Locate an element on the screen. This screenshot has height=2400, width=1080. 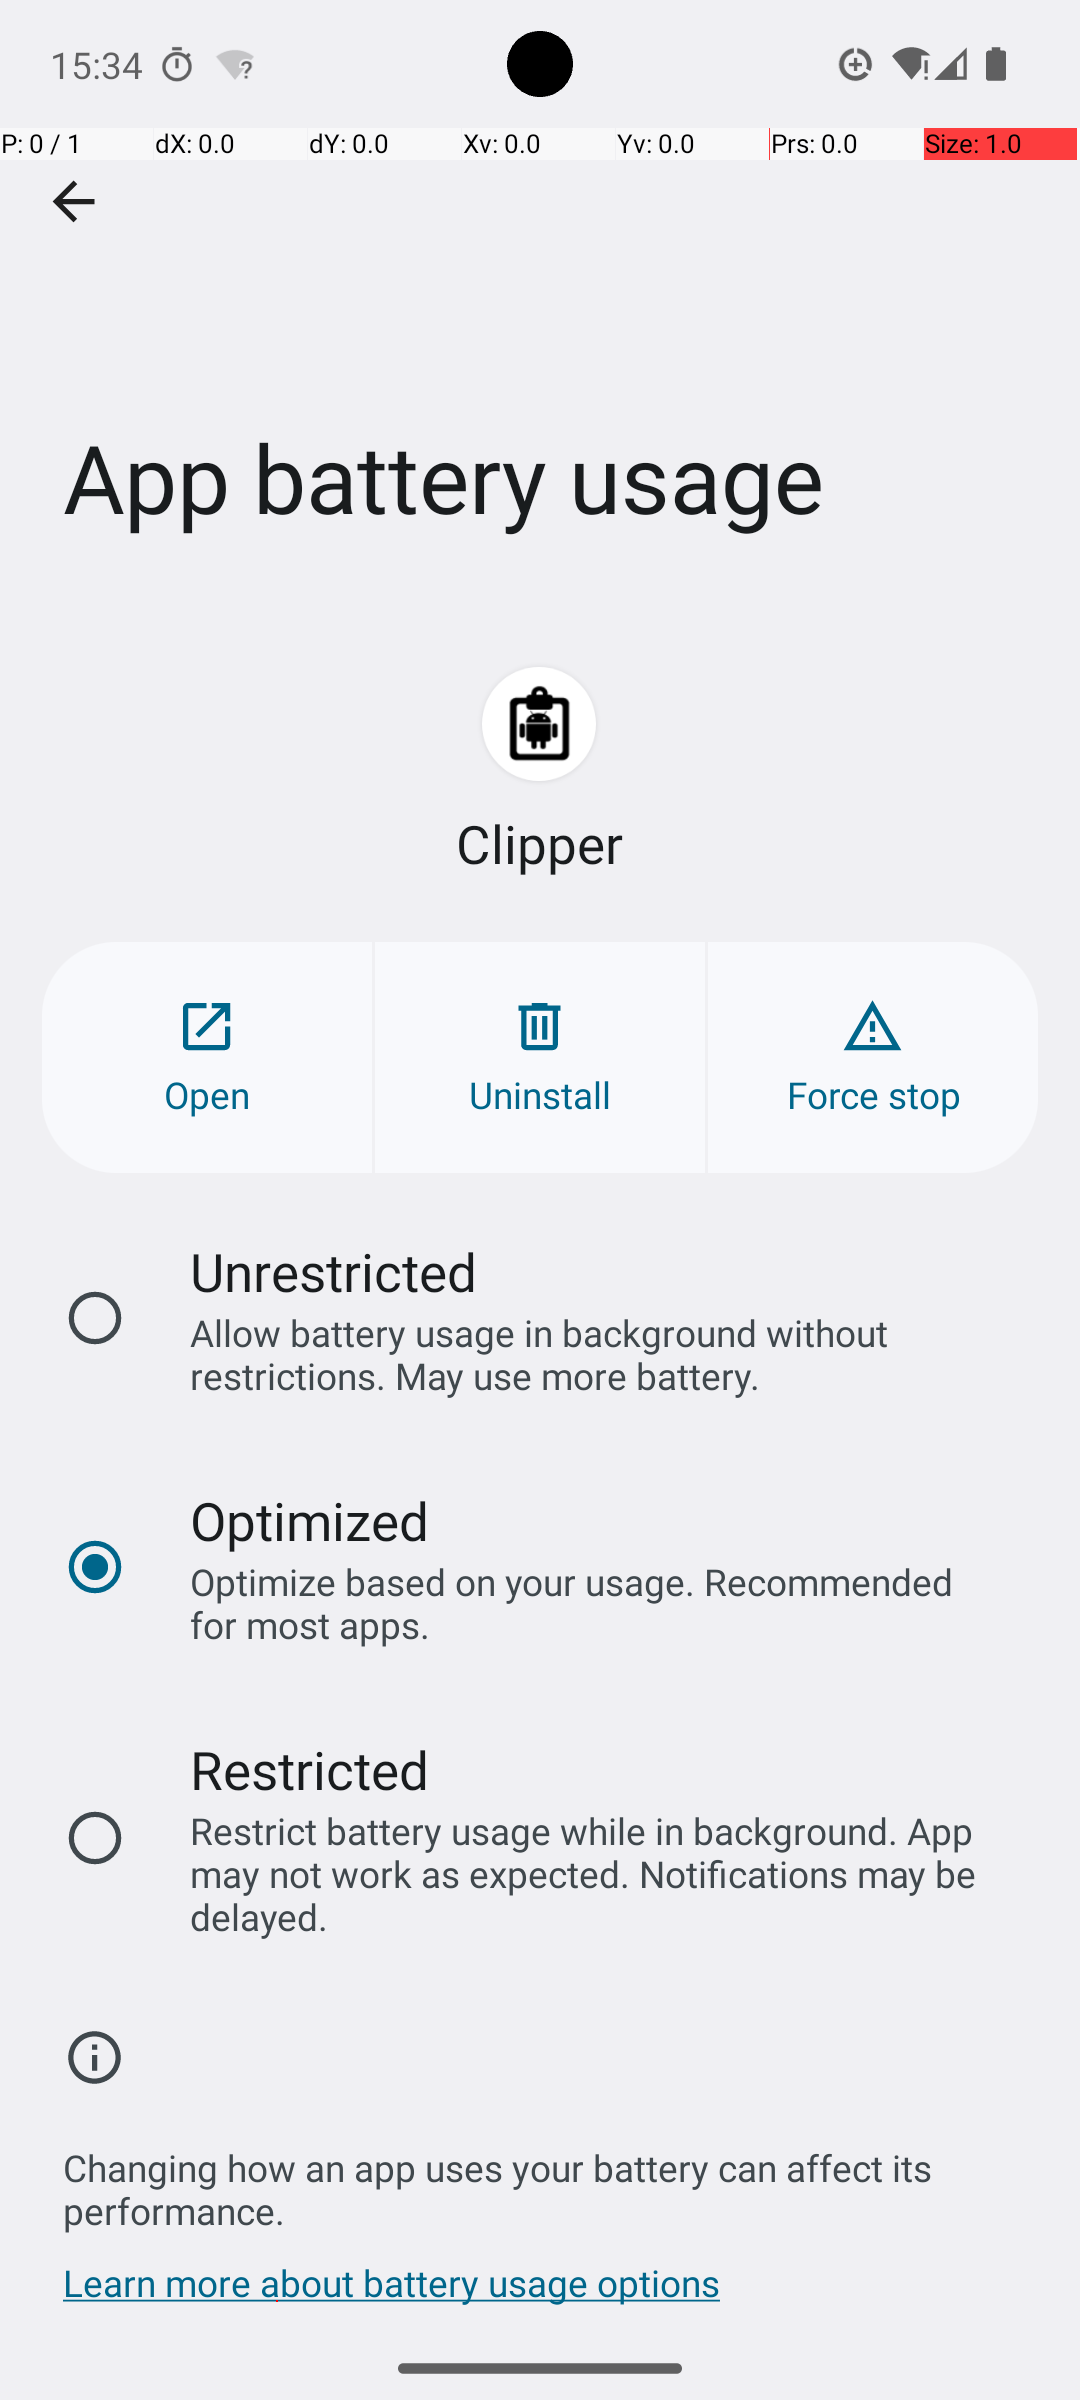
Changing how an app uses your battery can affect its performance. is located at coordinates (550, 2178).